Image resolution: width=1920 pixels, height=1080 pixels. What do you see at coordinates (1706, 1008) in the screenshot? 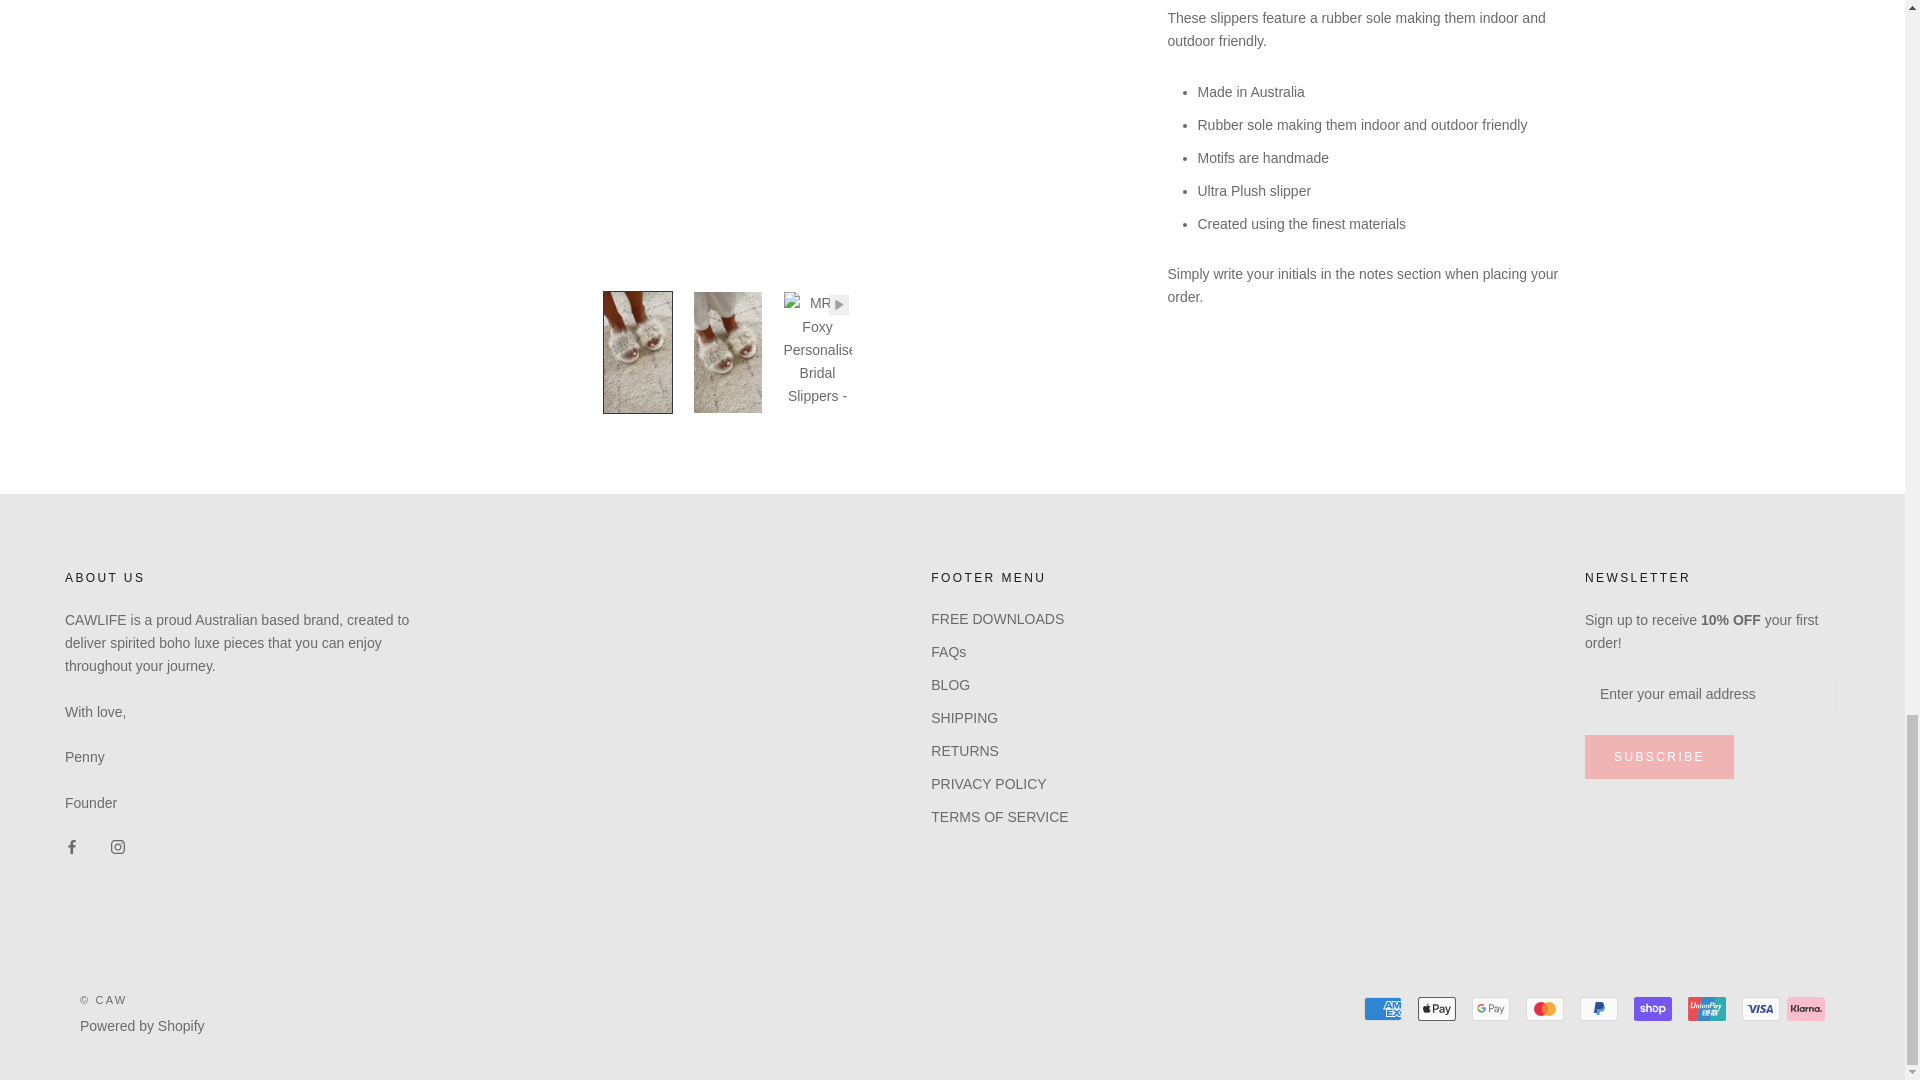
I see `Union Pay` at bounding box center [1706, 1008].